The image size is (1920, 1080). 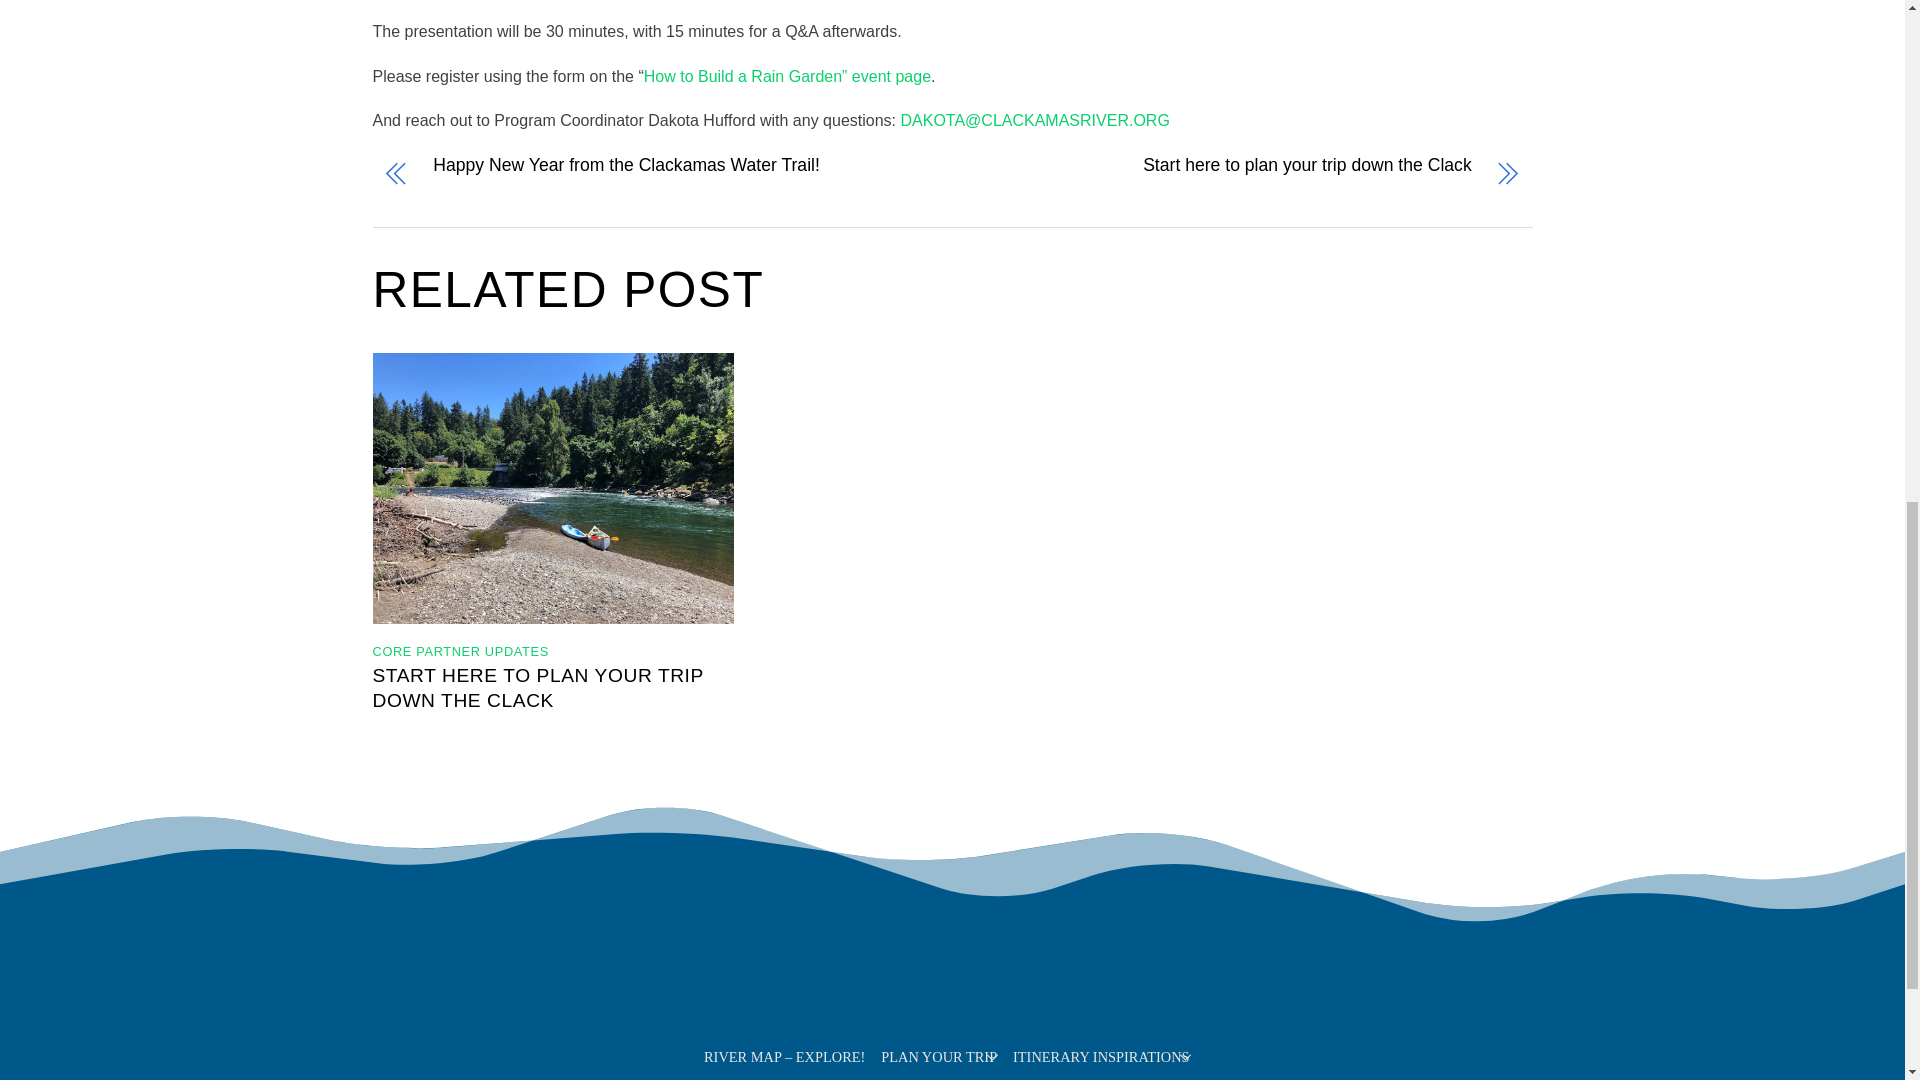 I want to click on Start here to plan your trip down the Clack, so click(x=1242, y=175).